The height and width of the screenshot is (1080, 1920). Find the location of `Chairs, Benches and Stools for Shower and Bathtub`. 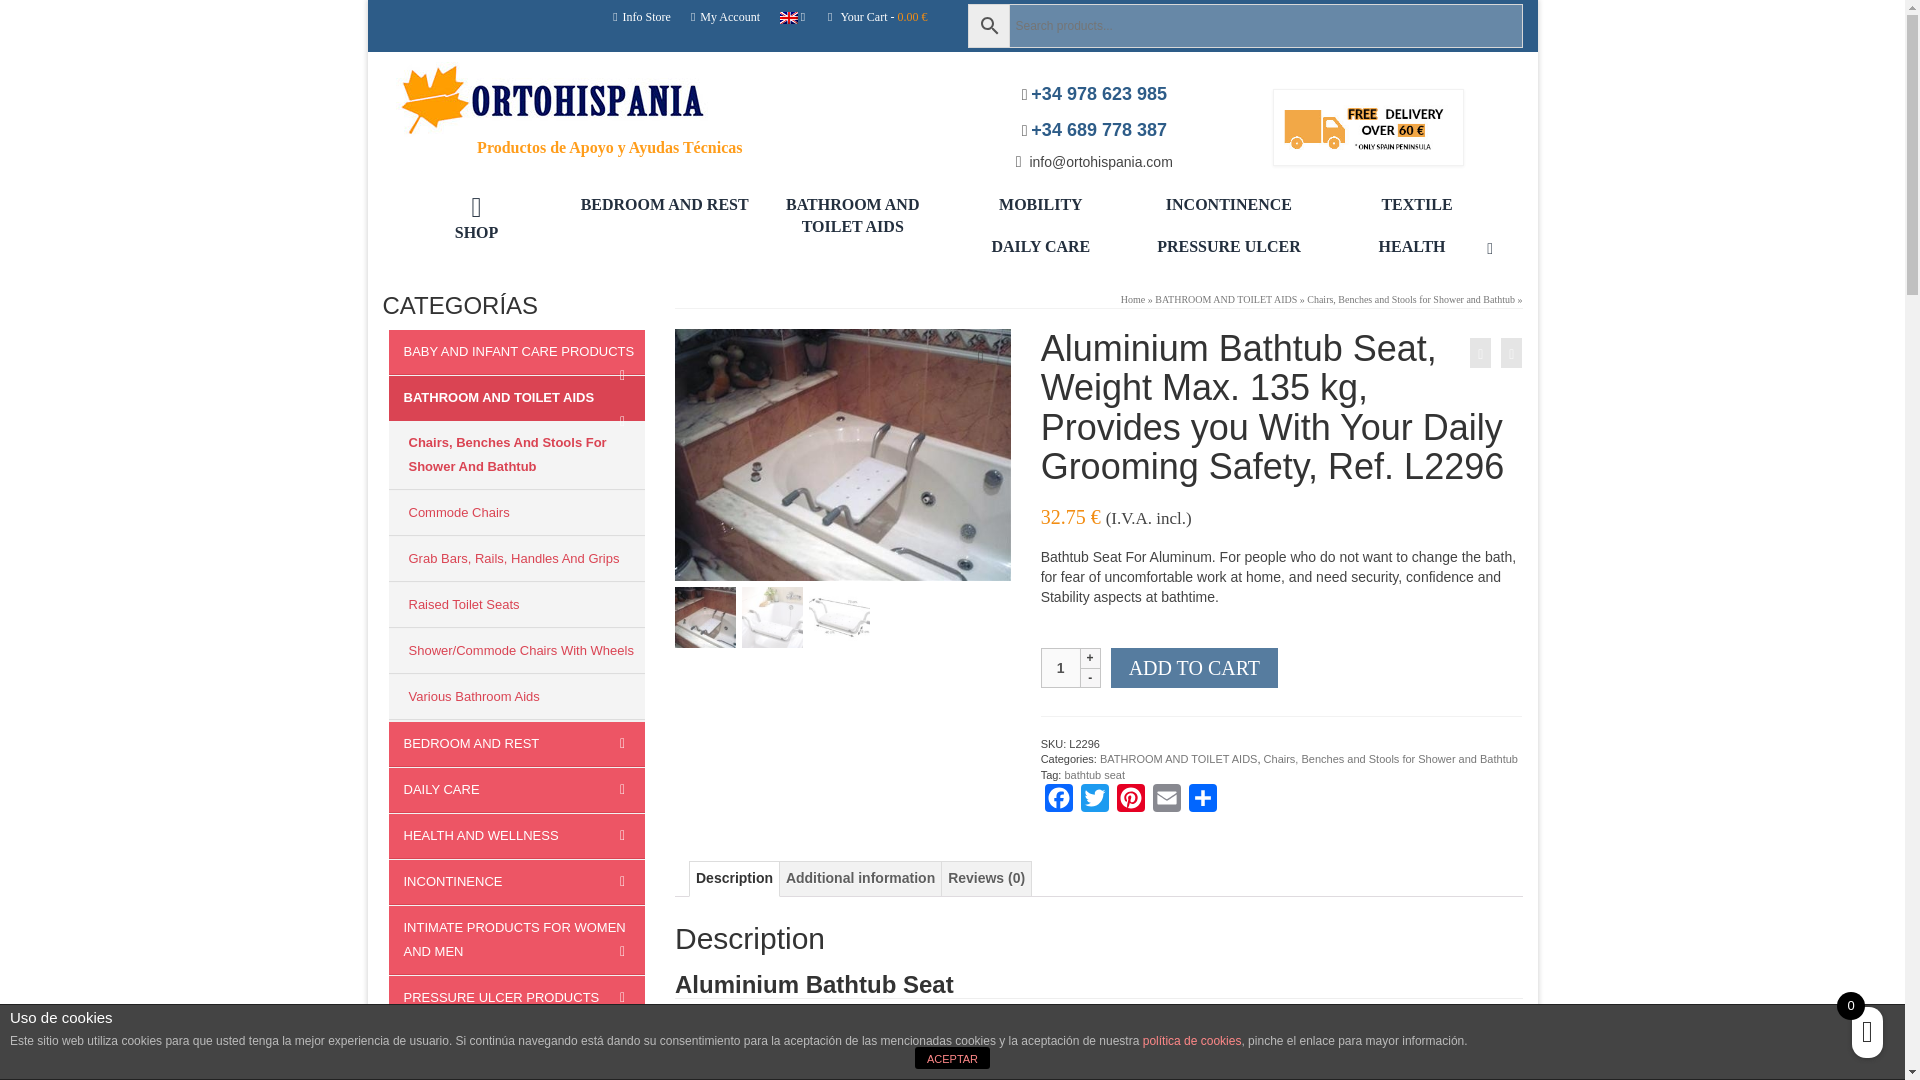

Chairs, Benches and Stools for Shower and Bathtub is located at coordinates (1410, 298).